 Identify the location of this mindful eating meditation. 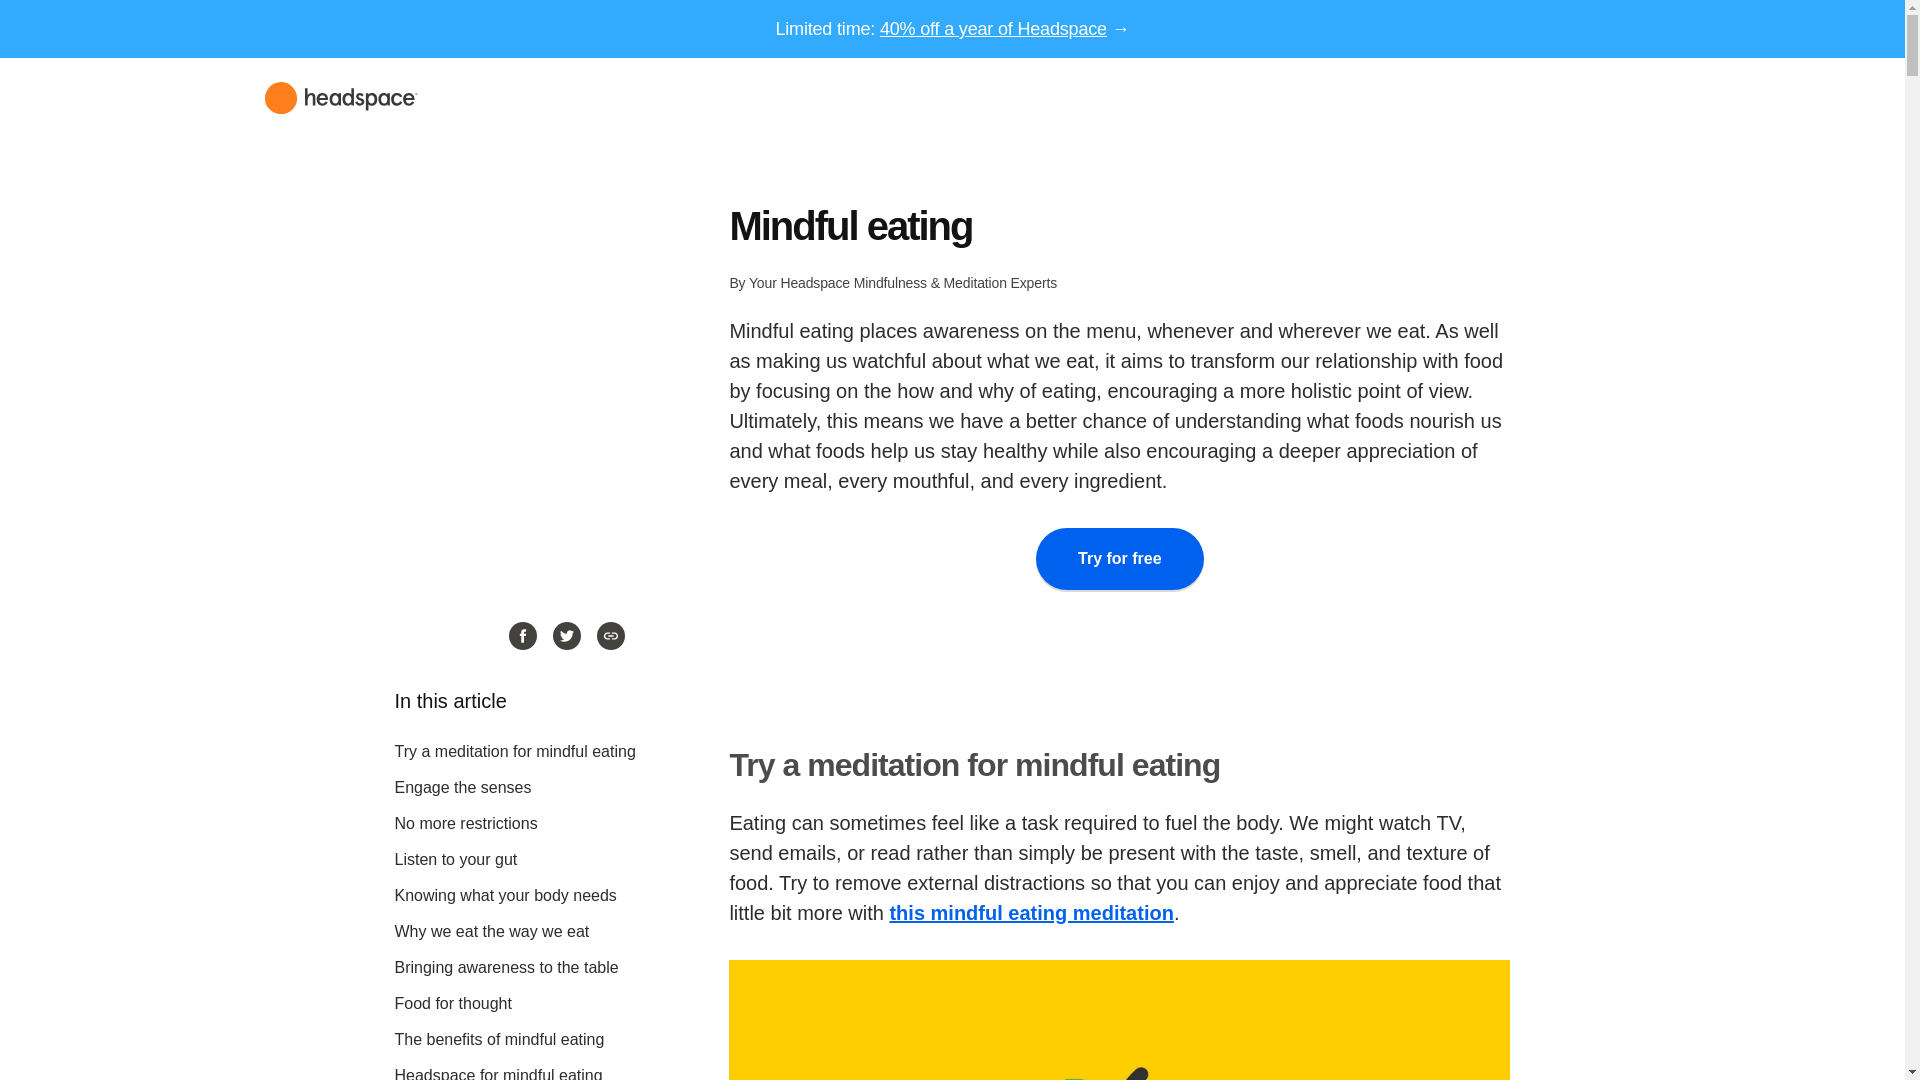
(1030, 912).